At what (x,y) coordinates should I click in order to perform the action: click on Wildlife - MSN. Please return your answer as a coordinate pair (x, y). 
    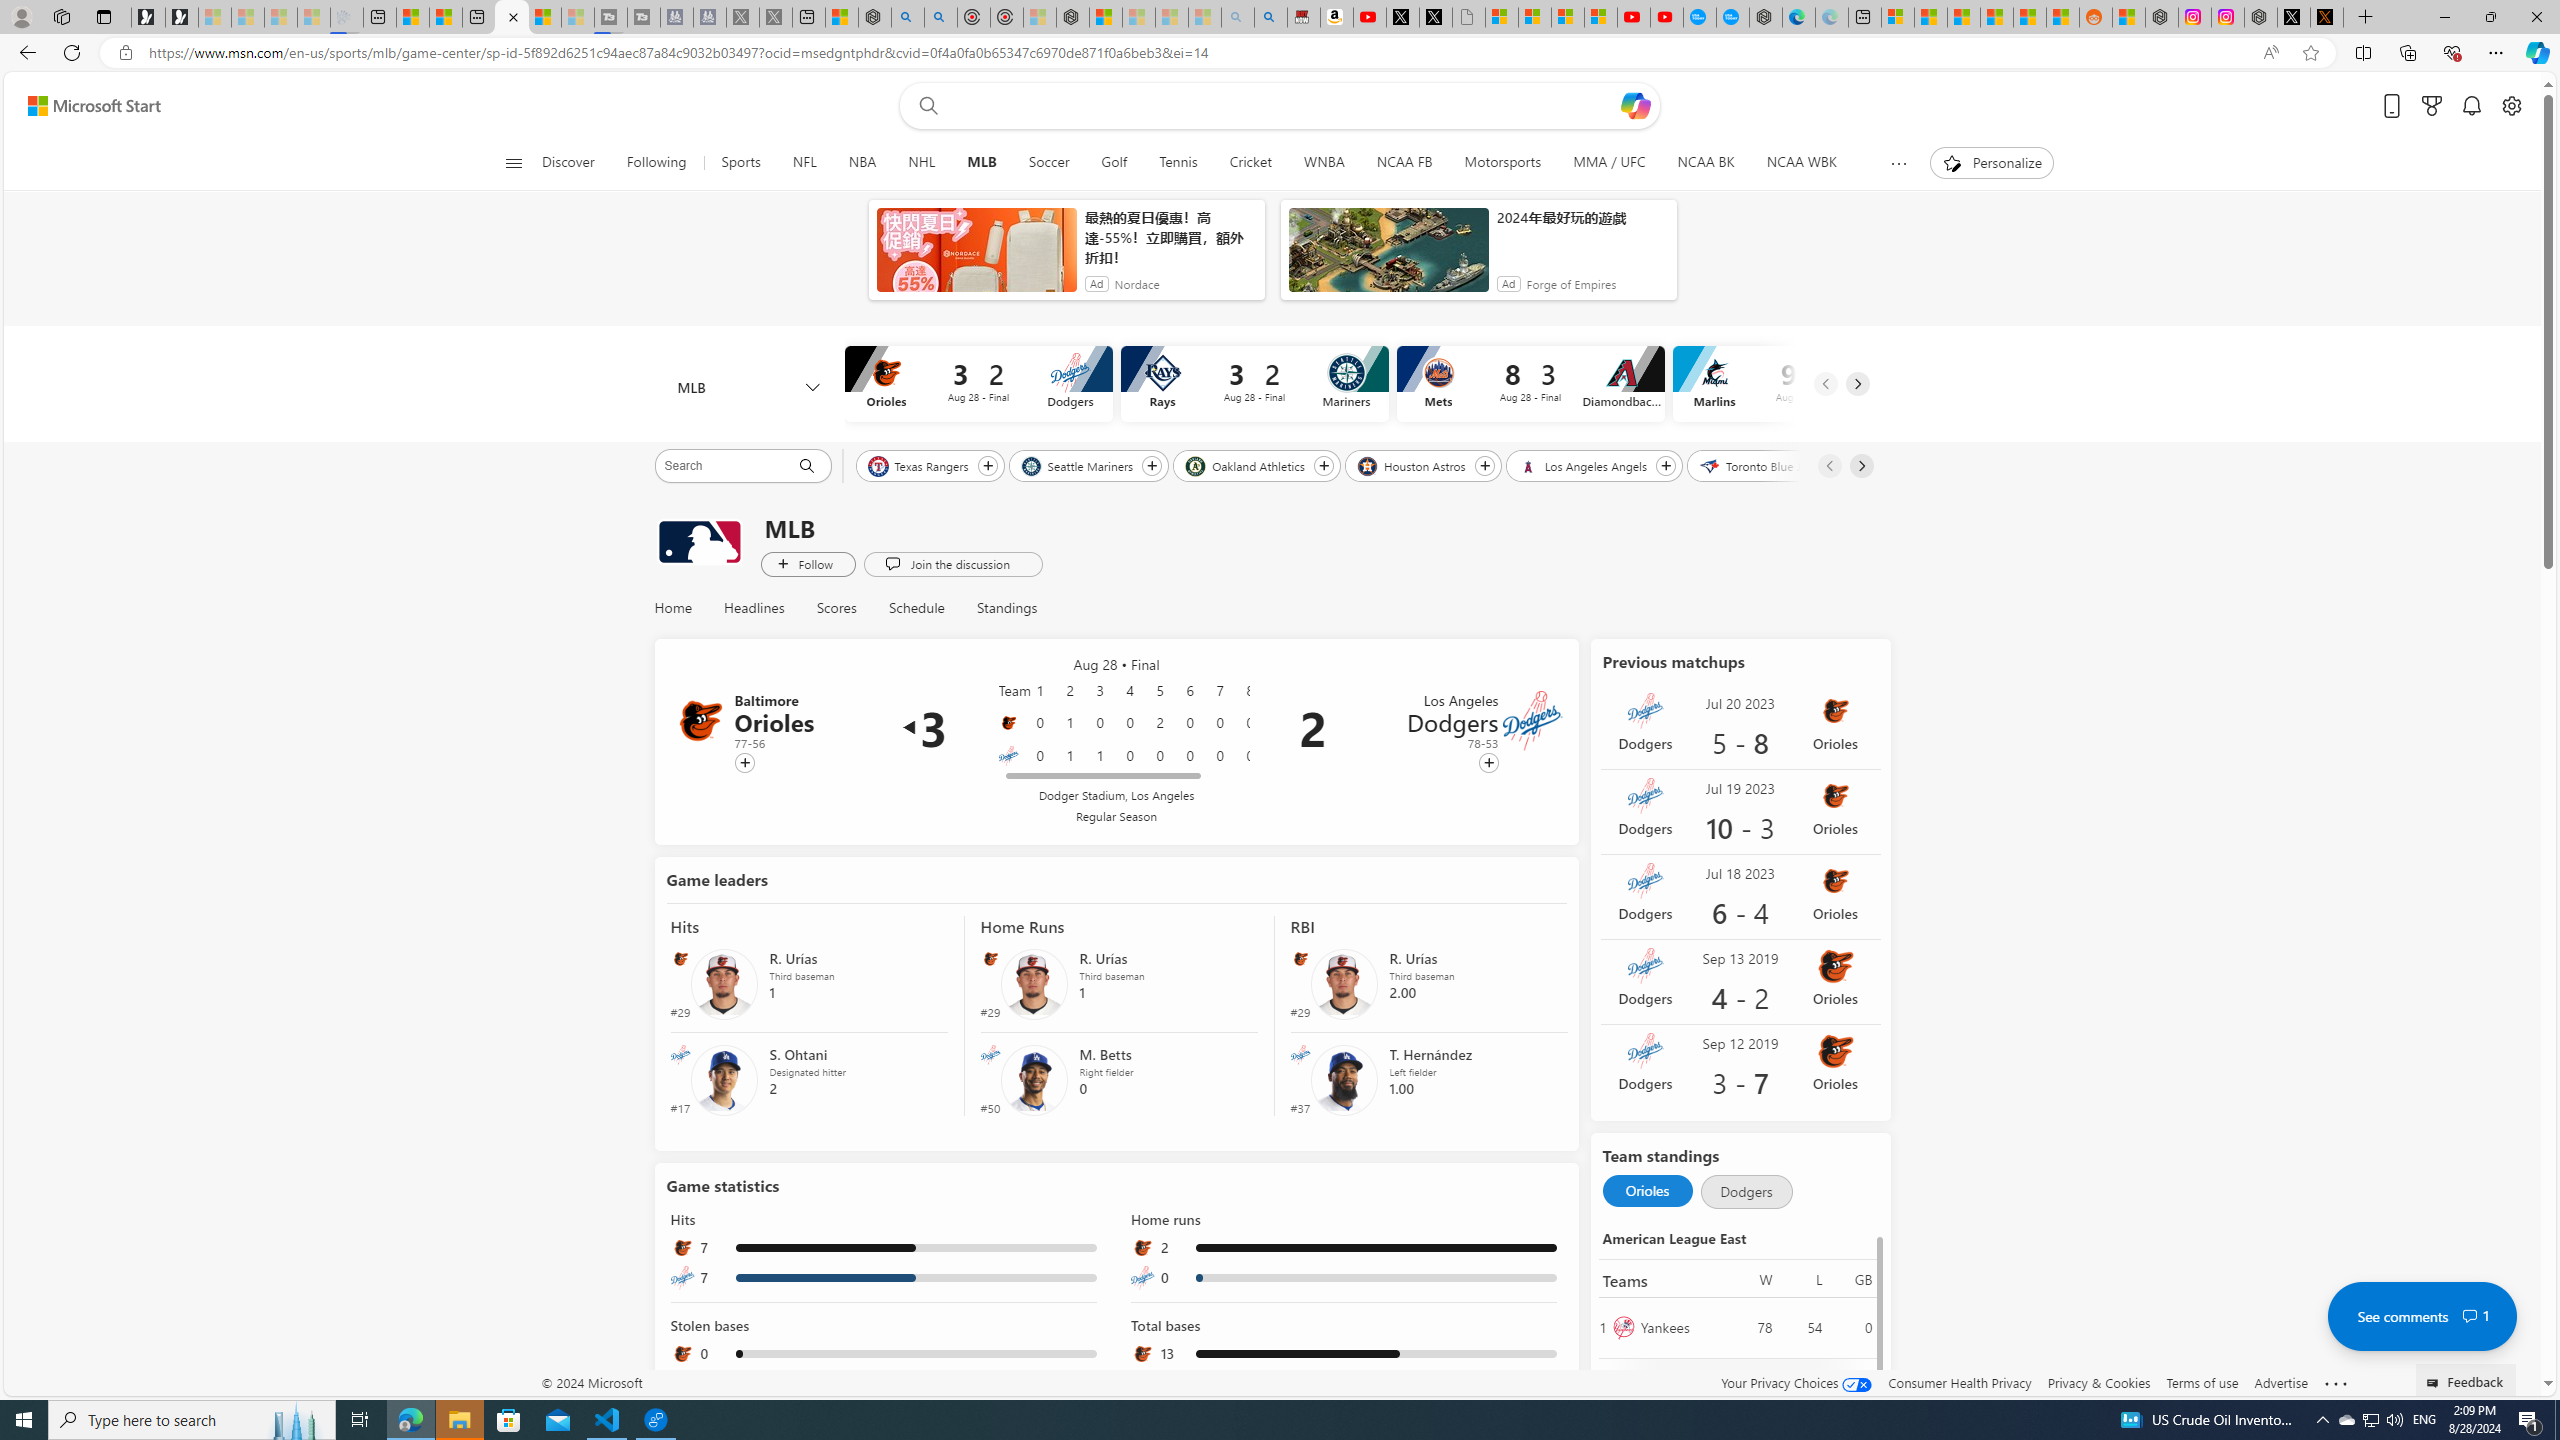
    Looking at the image, I should click on (842, 17).